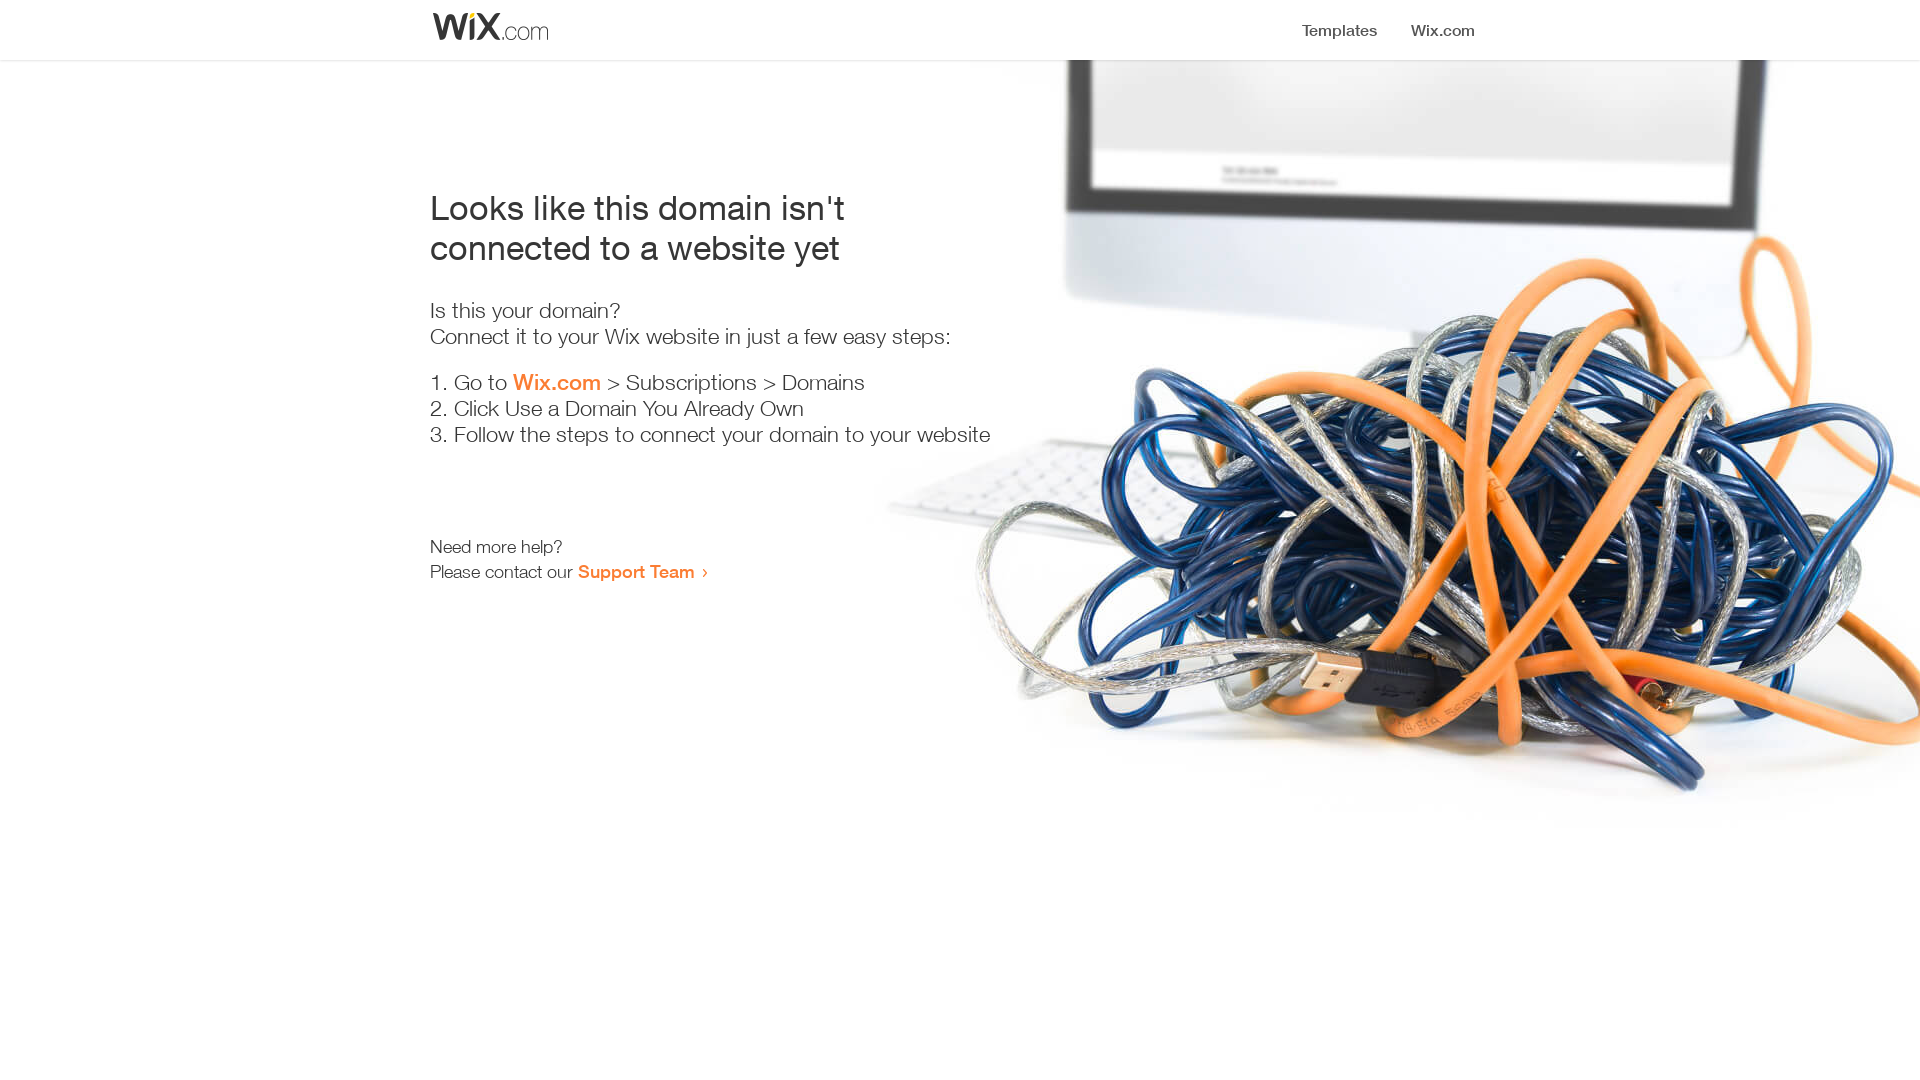 This screenshot has height=1080, width=1920. Describe the element at coordinates (636, 571) in the screenshot. I see `Support Team` at that location.